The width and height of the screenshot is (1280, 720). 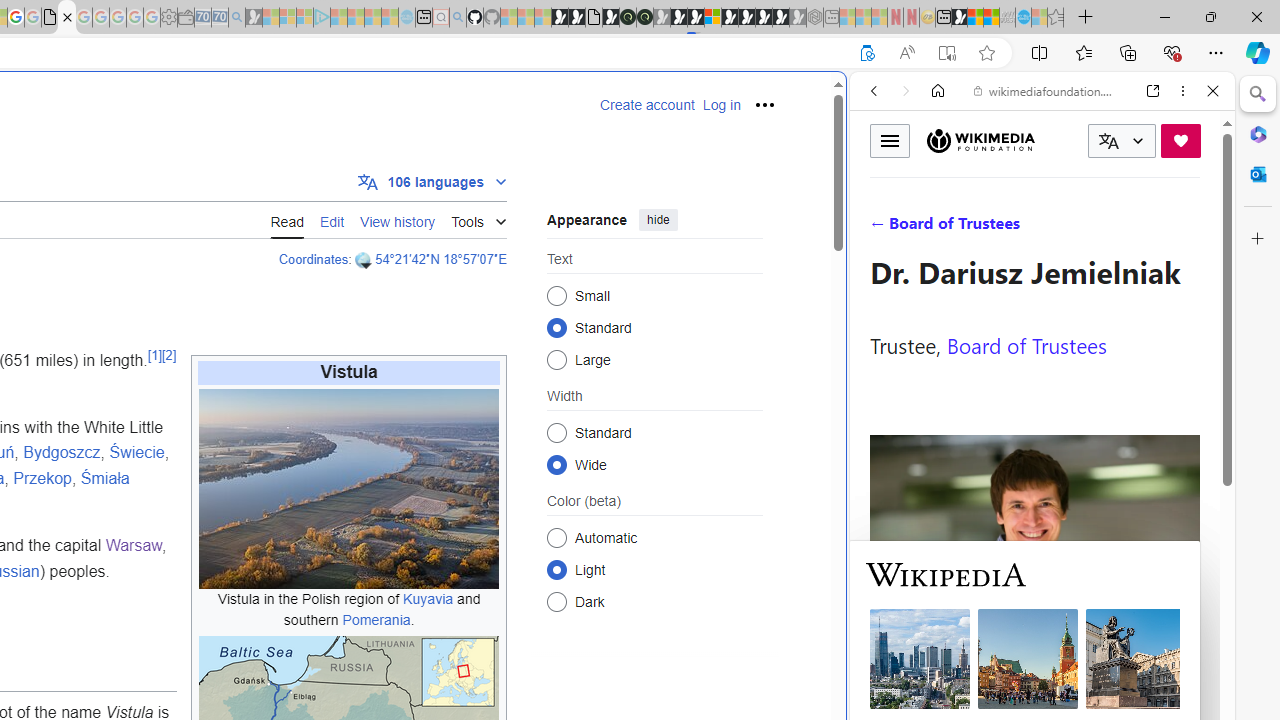 I want to click on Wiktionary, so click(x=1034, y=669).